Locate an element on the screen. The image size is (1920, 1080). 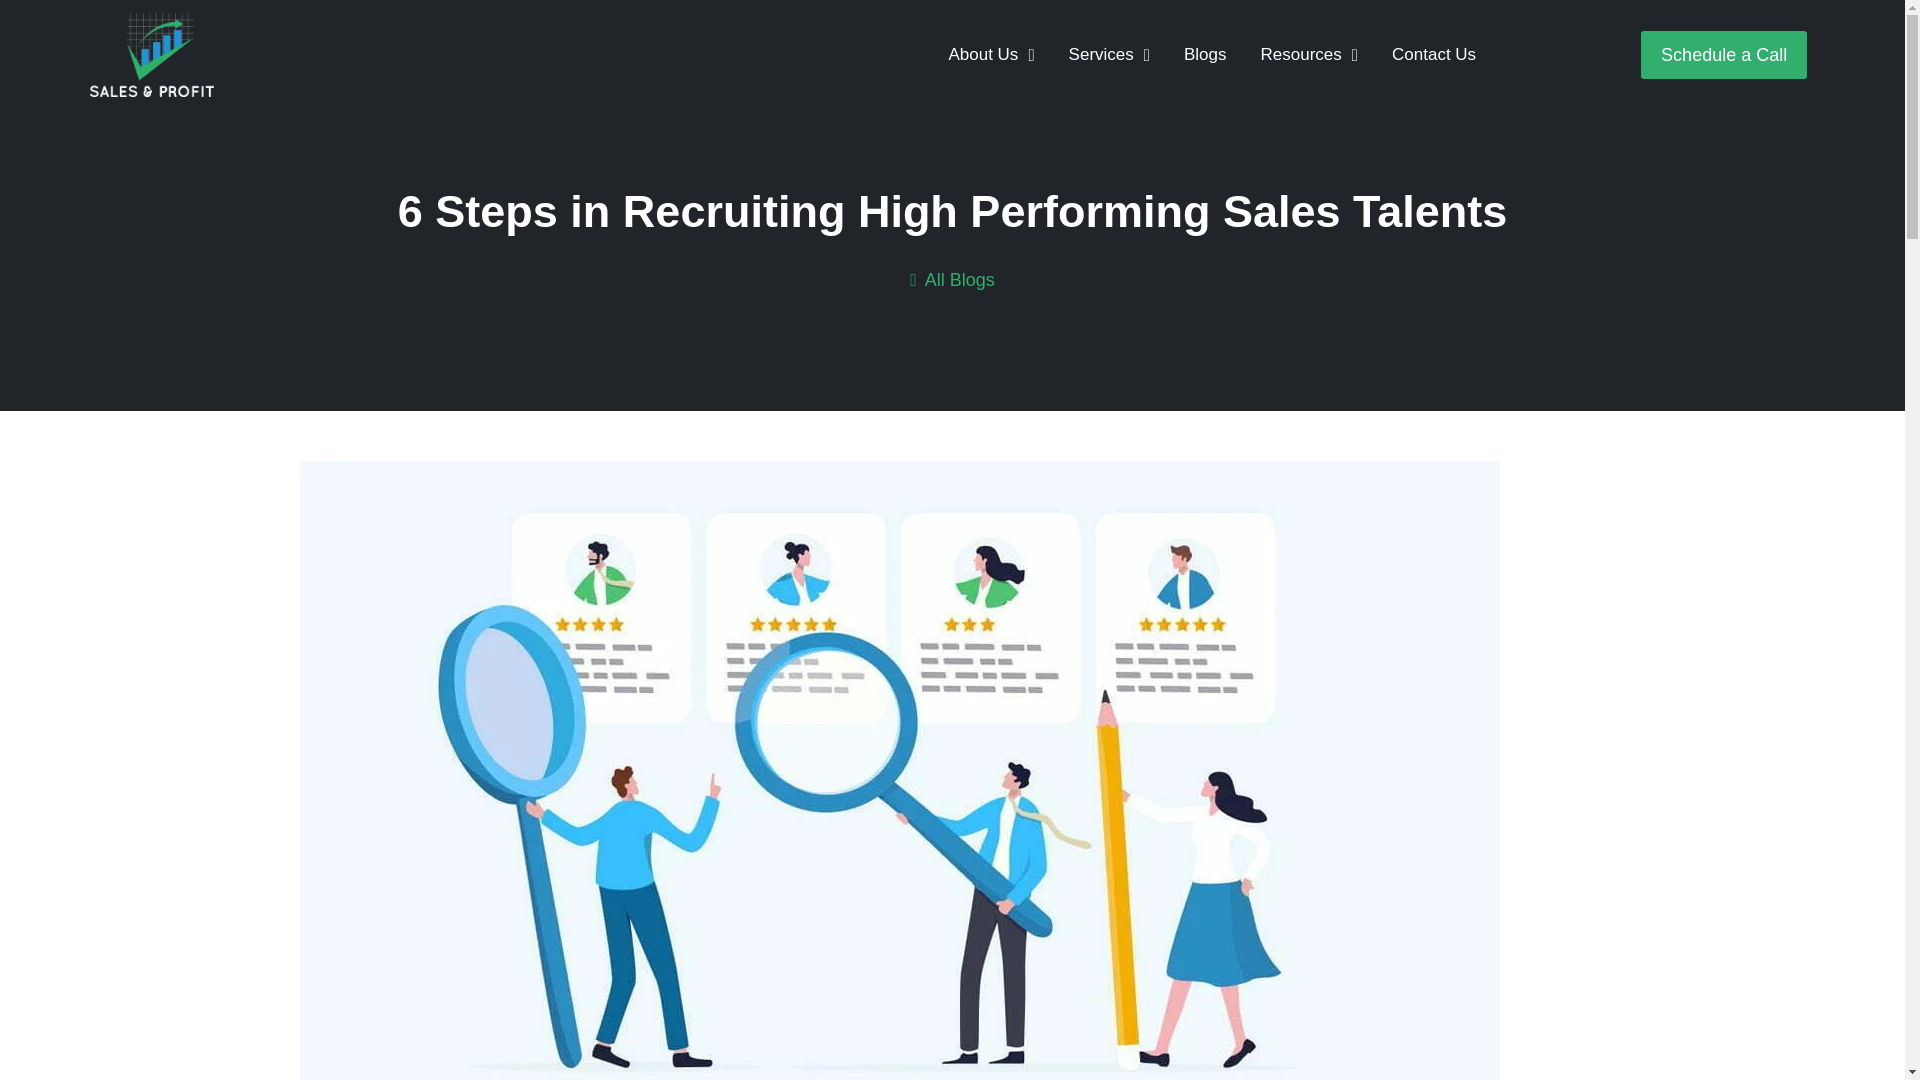
Services is located at coordinates (1110, 54).